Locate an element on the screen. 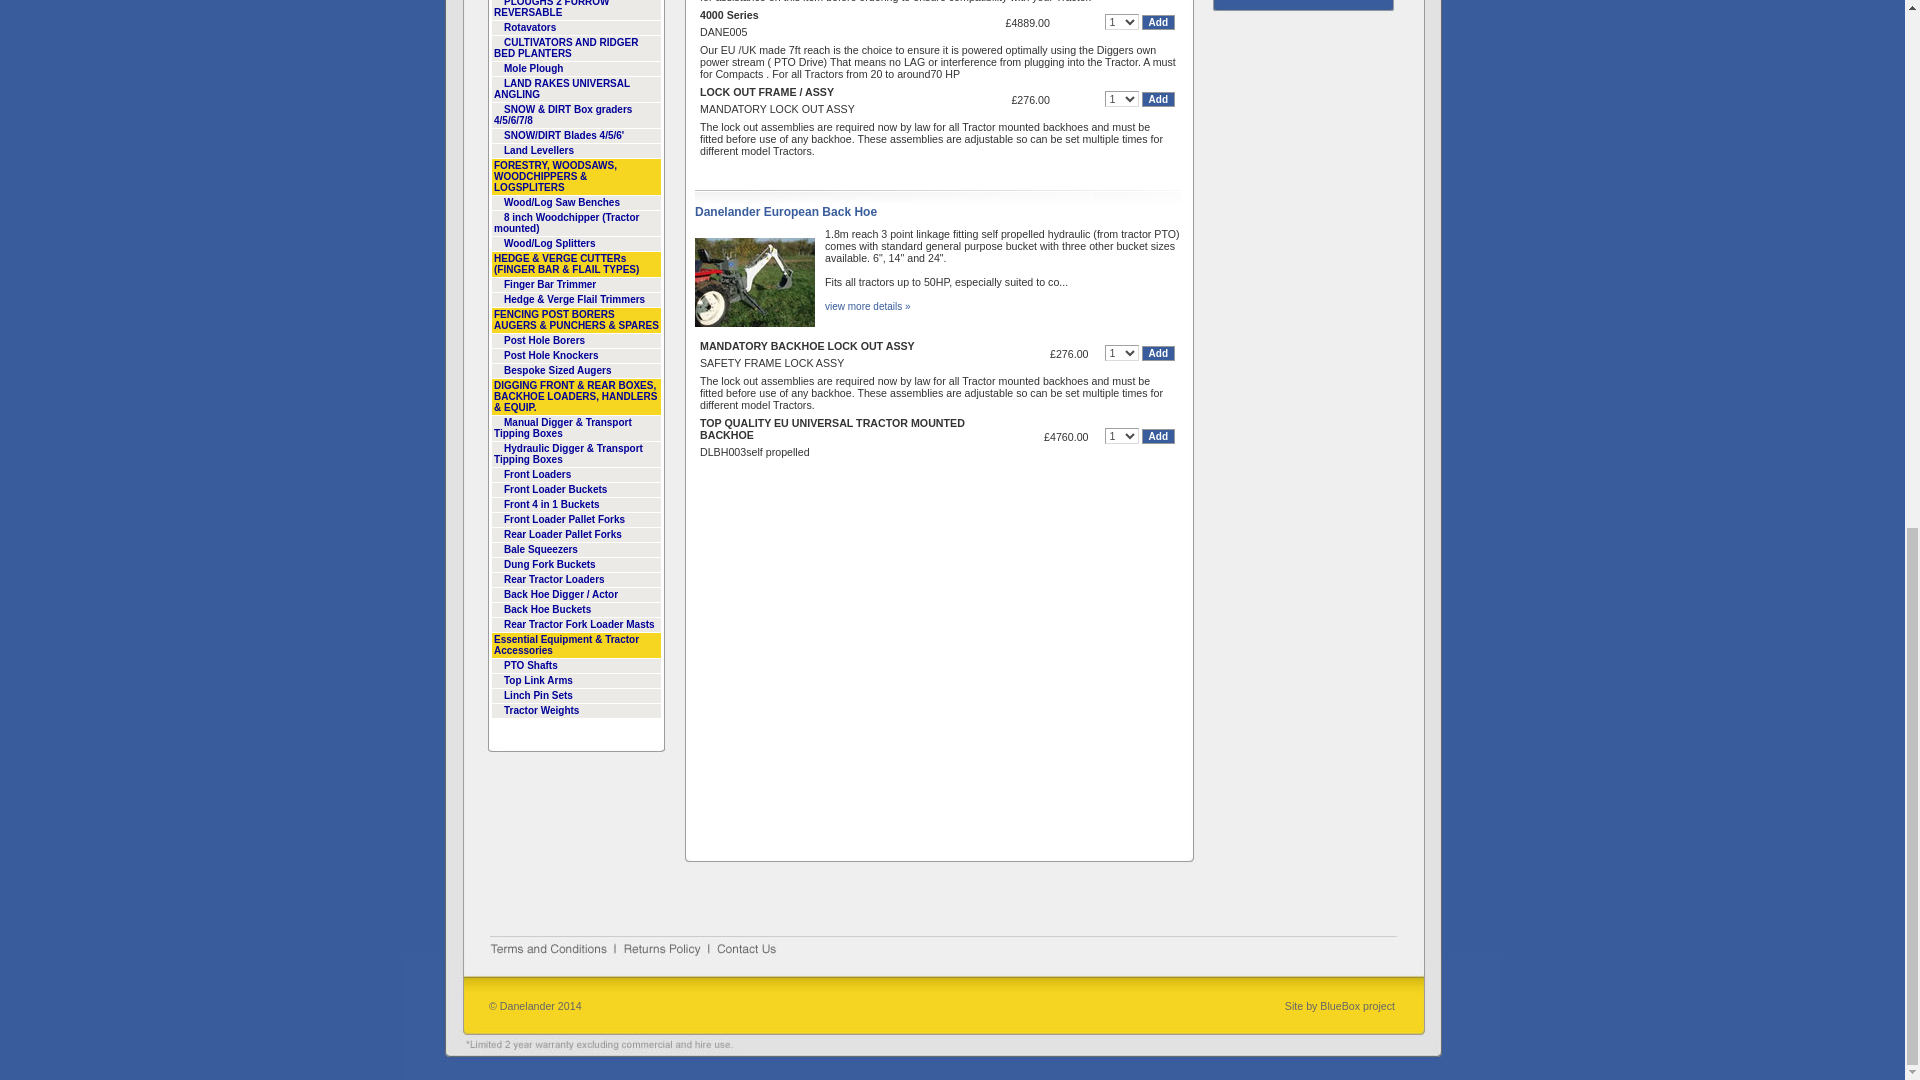 The width and height of the screenshot is (1920, 1080). Add is located at coordinates (1158, 436).